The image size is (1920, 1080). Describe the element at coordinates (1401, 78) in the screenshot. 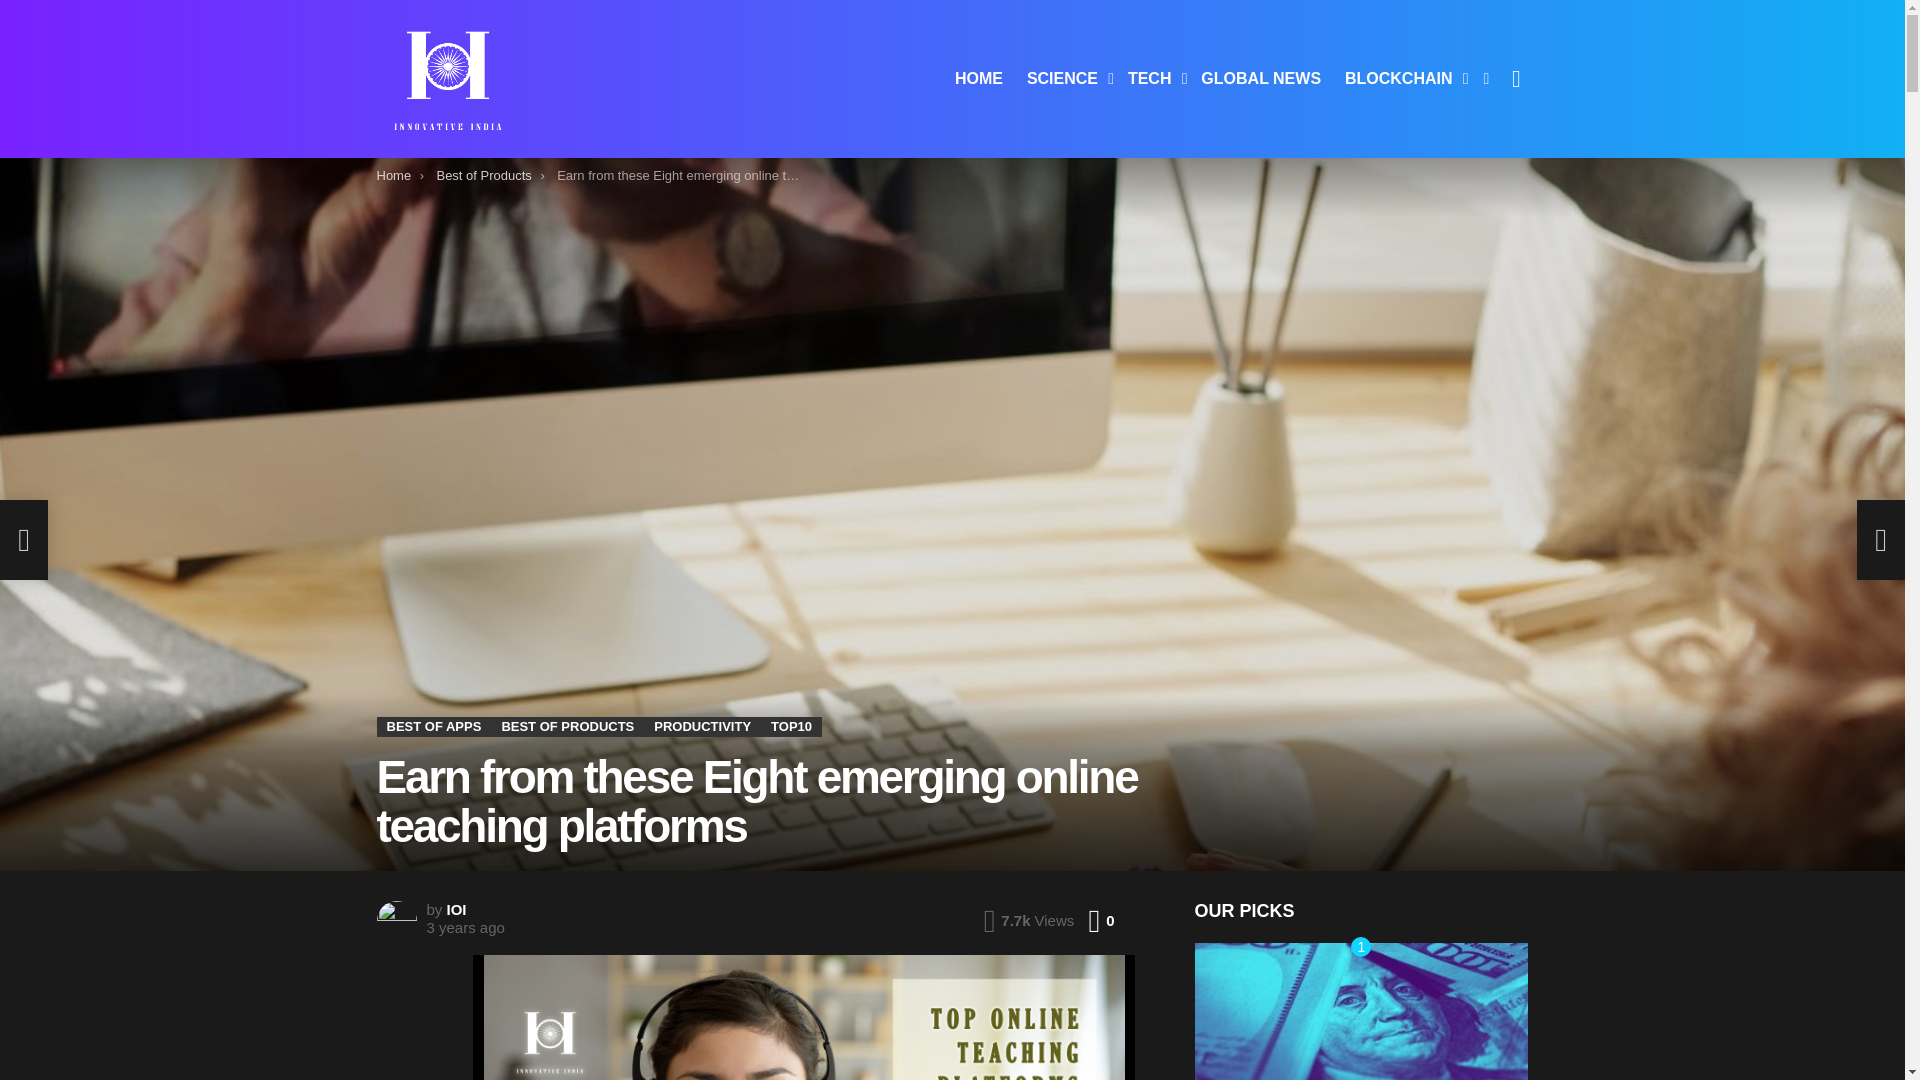

I see `BLOCKCHAIN` at that location.